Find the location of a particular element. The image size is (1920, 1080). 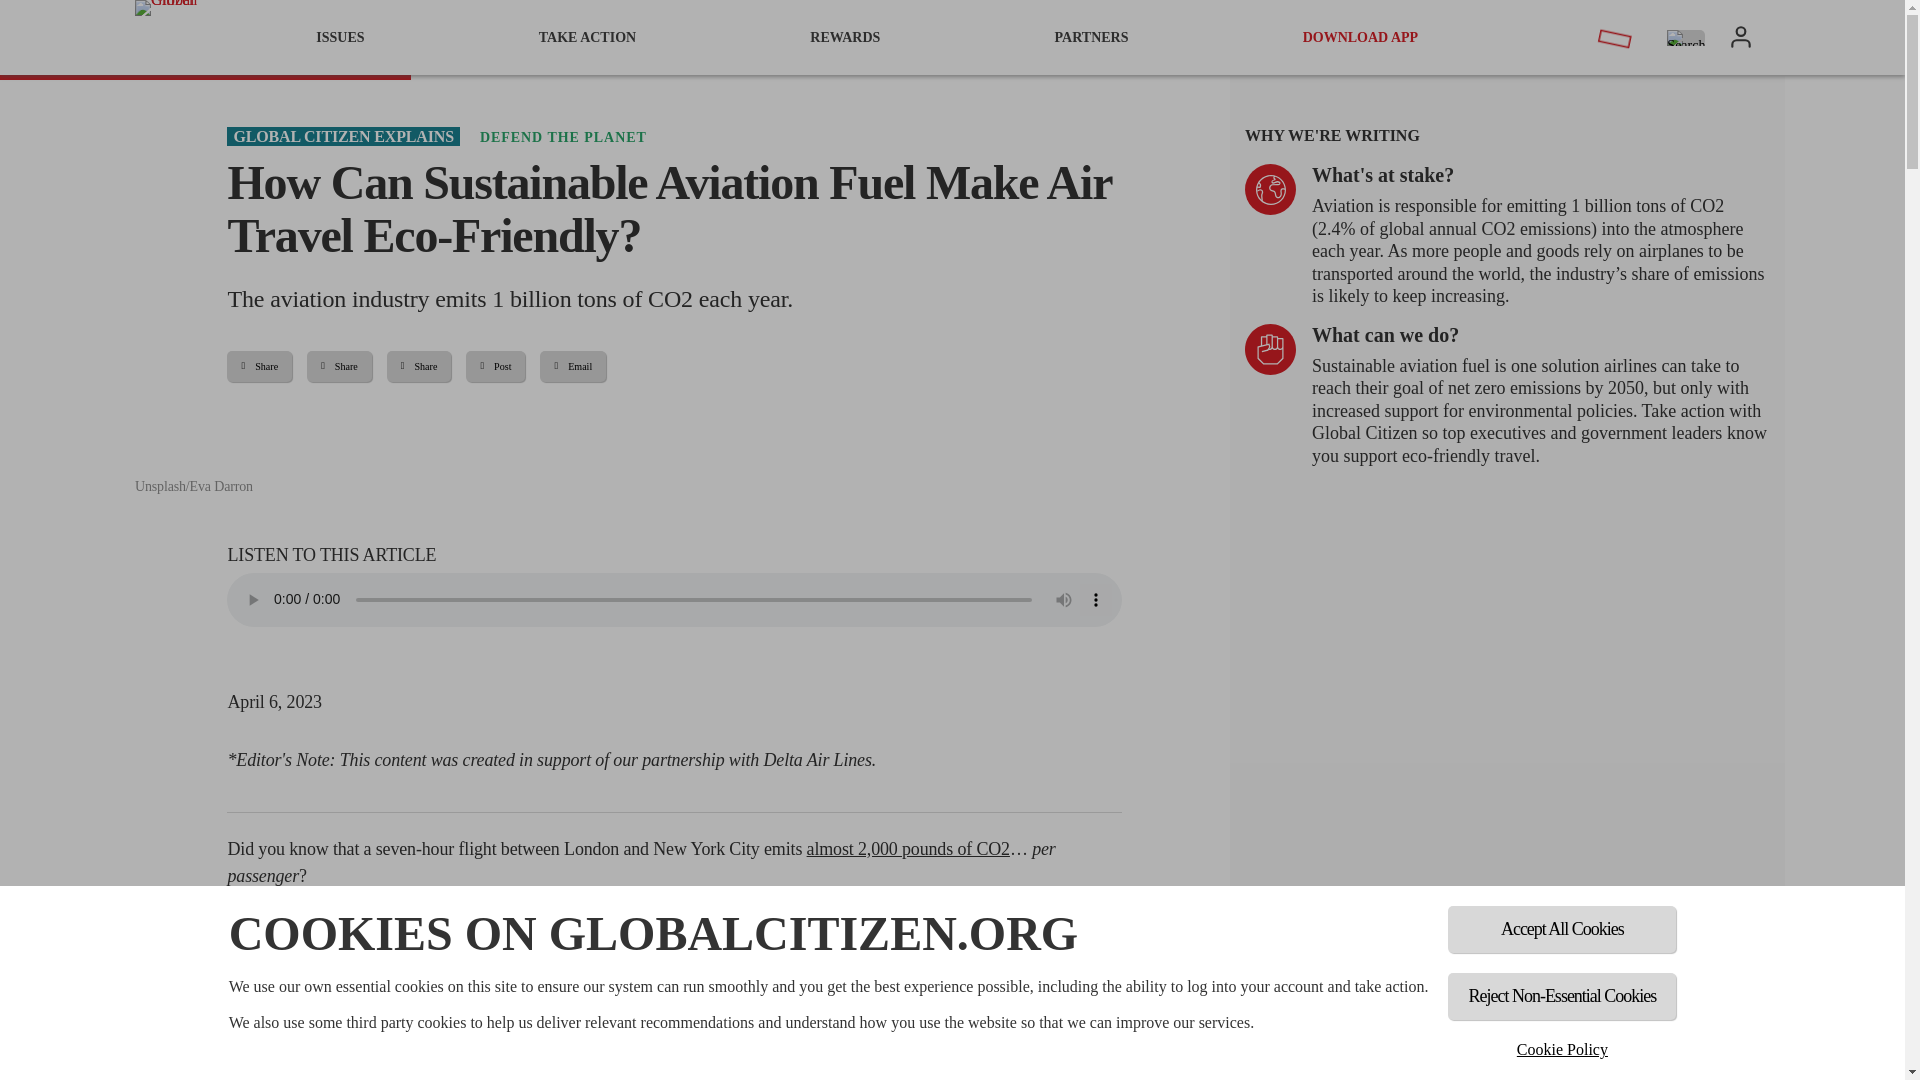

Defend the Planet is located at coordinates (564, 136).